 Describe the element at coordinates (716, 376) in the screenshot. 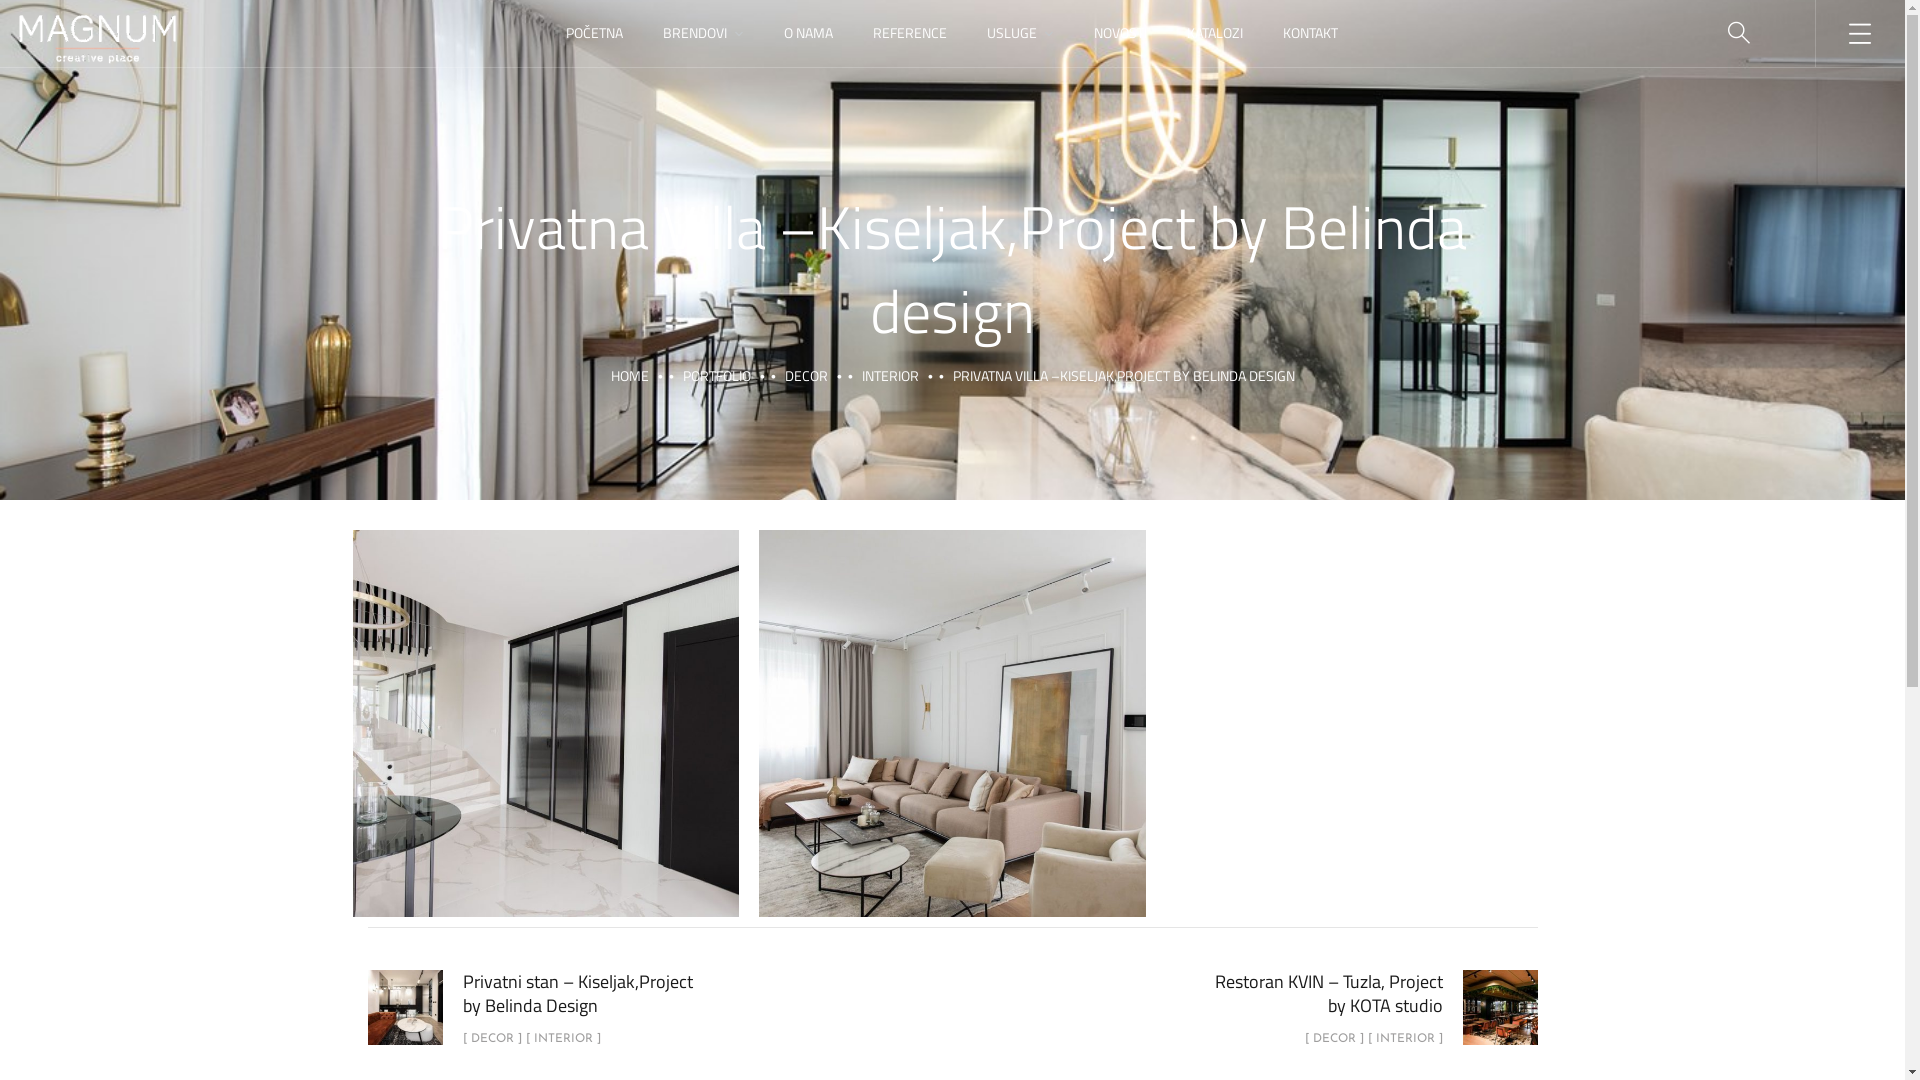

I see `PORTFOLIO` at that location.